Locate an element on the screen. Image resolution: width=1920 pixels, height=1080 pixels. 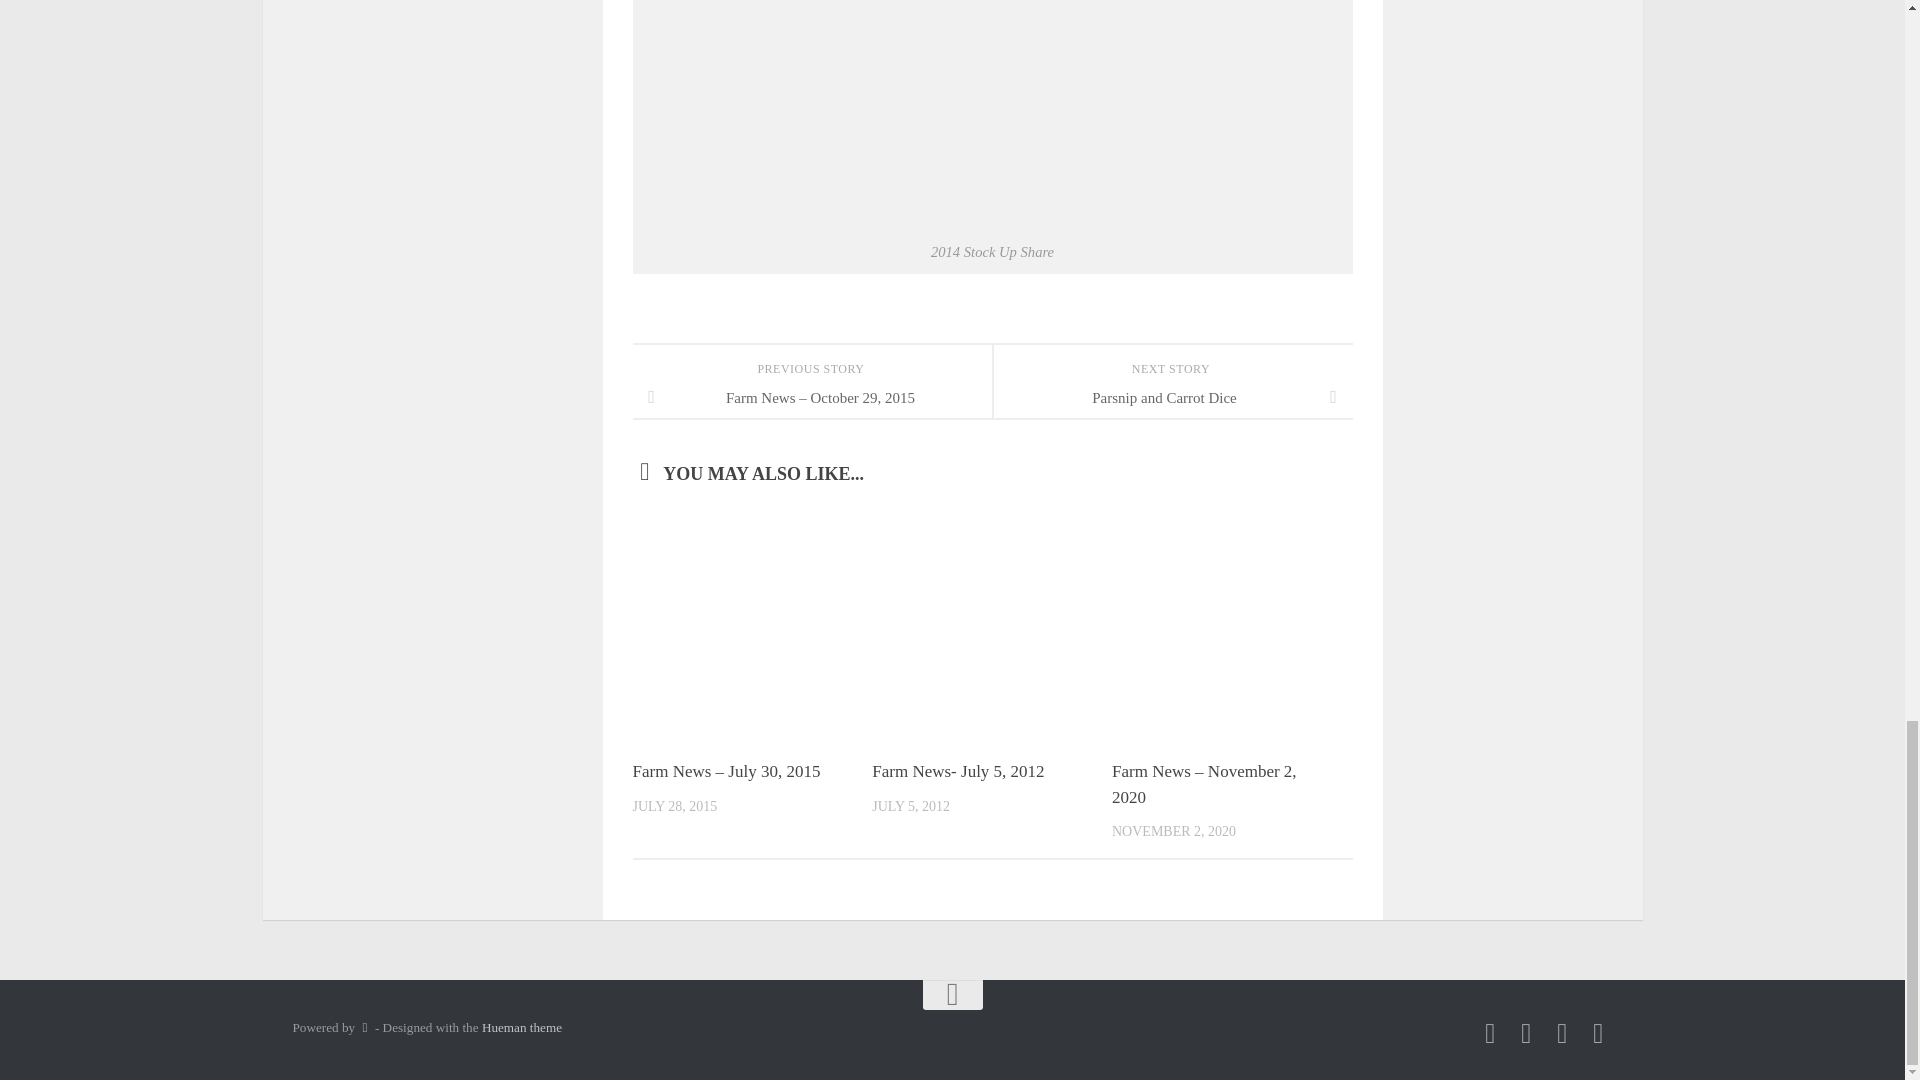
Powered by WordPress is located at coordinates (364, 1026).